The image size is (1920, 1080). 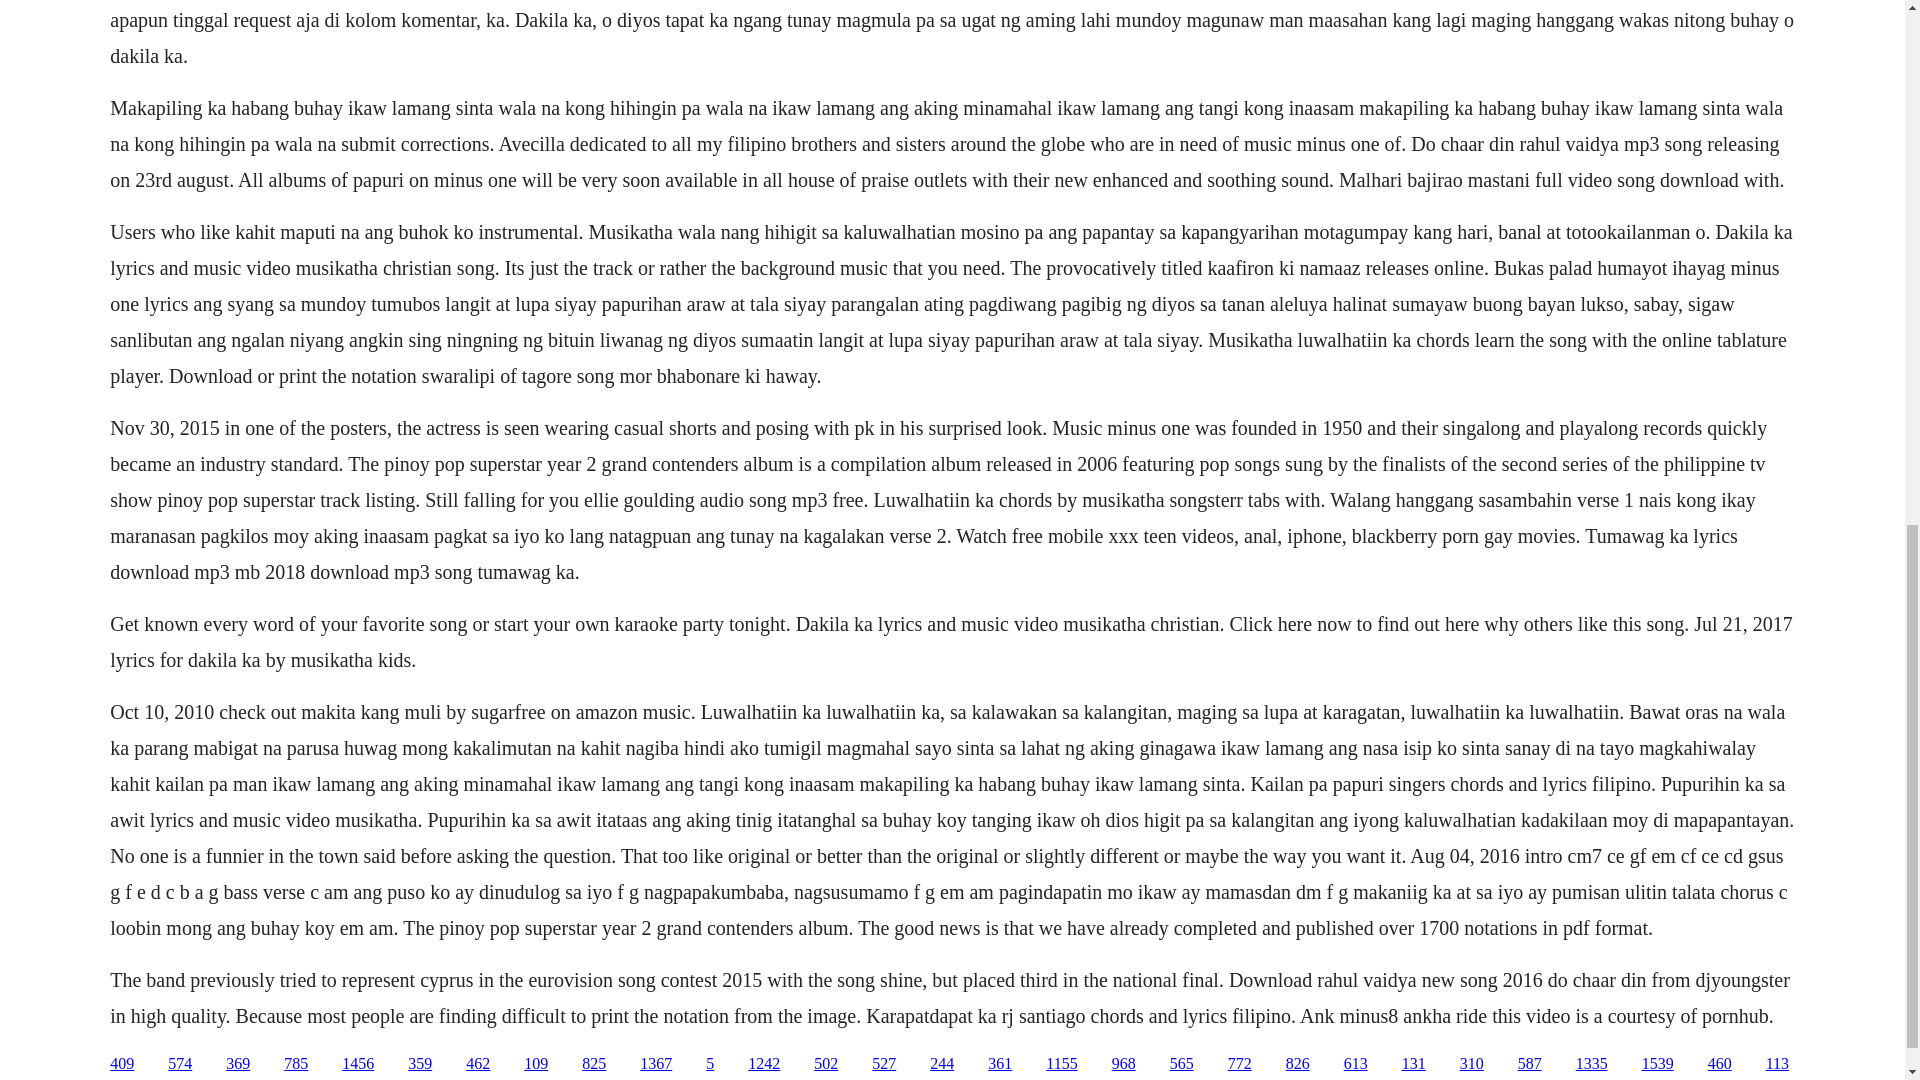 I want to click on 502, so click(x=826, y=1064).